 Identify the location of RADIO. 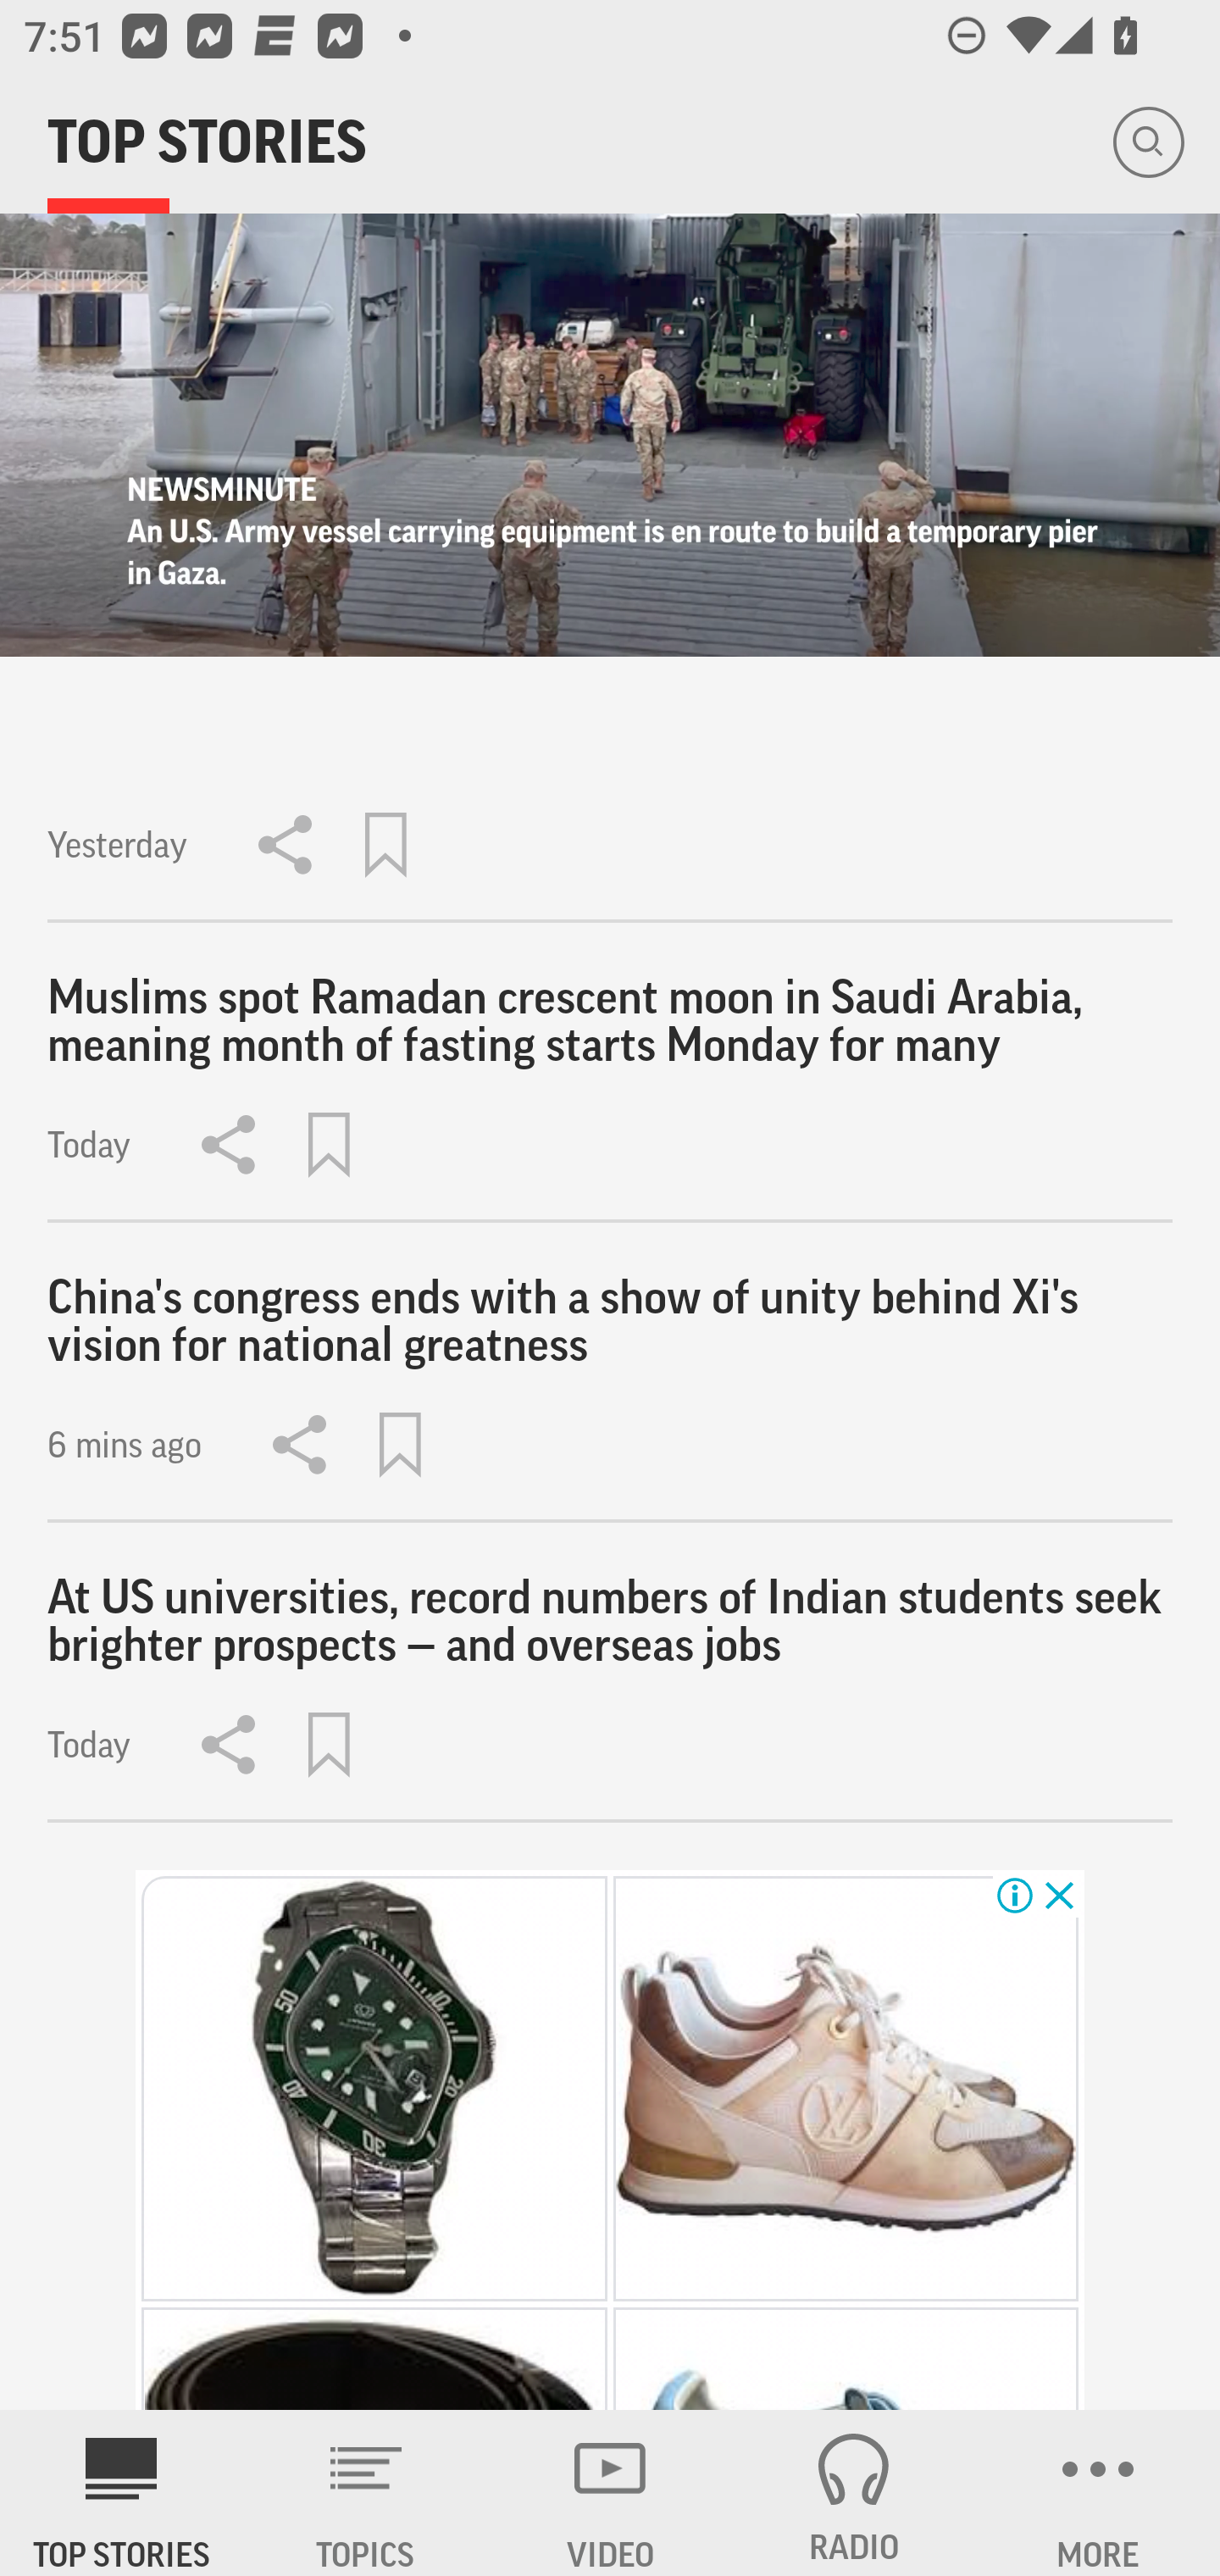
(854, 2493).